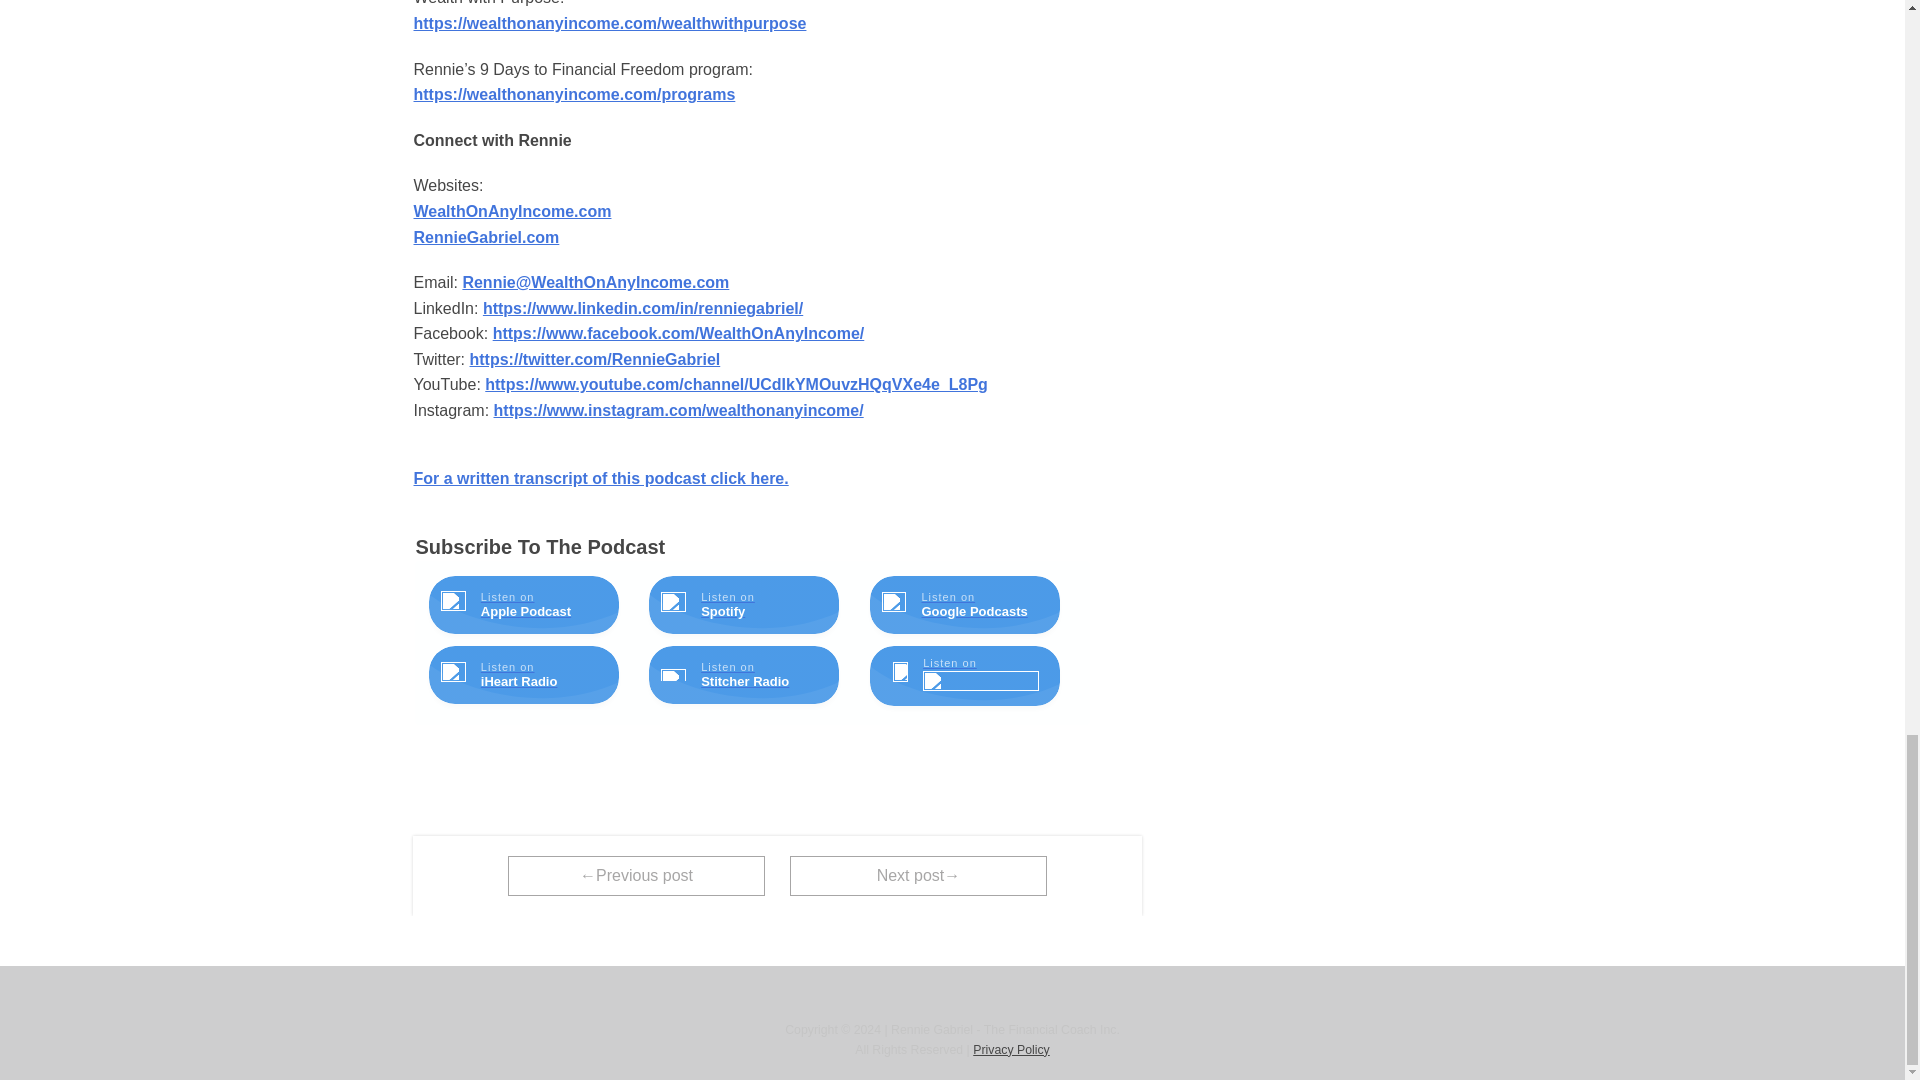  Describe the element at coordinates (454, 674) in the screenshot. I see `iheart radio` at that location.